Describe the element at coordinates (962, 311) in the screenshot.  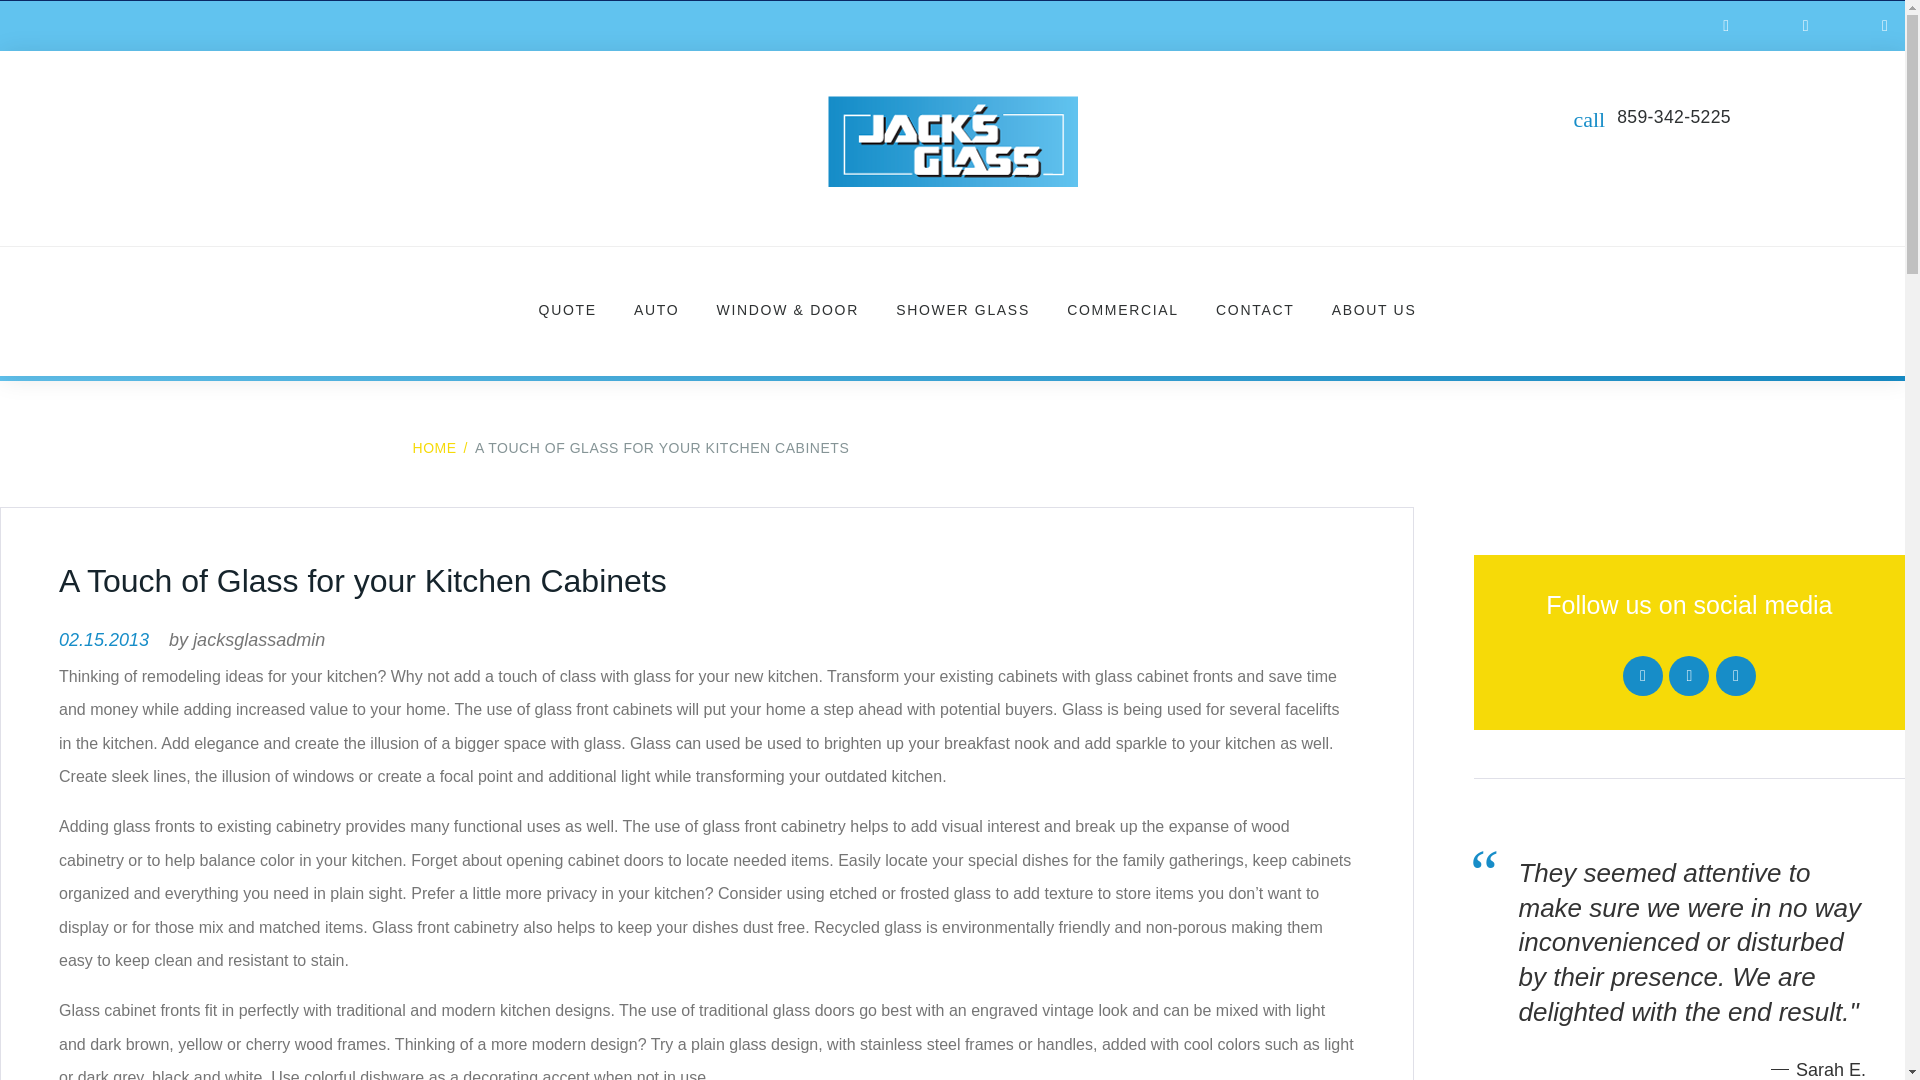
I see `SHOWER GLASS` at that location.